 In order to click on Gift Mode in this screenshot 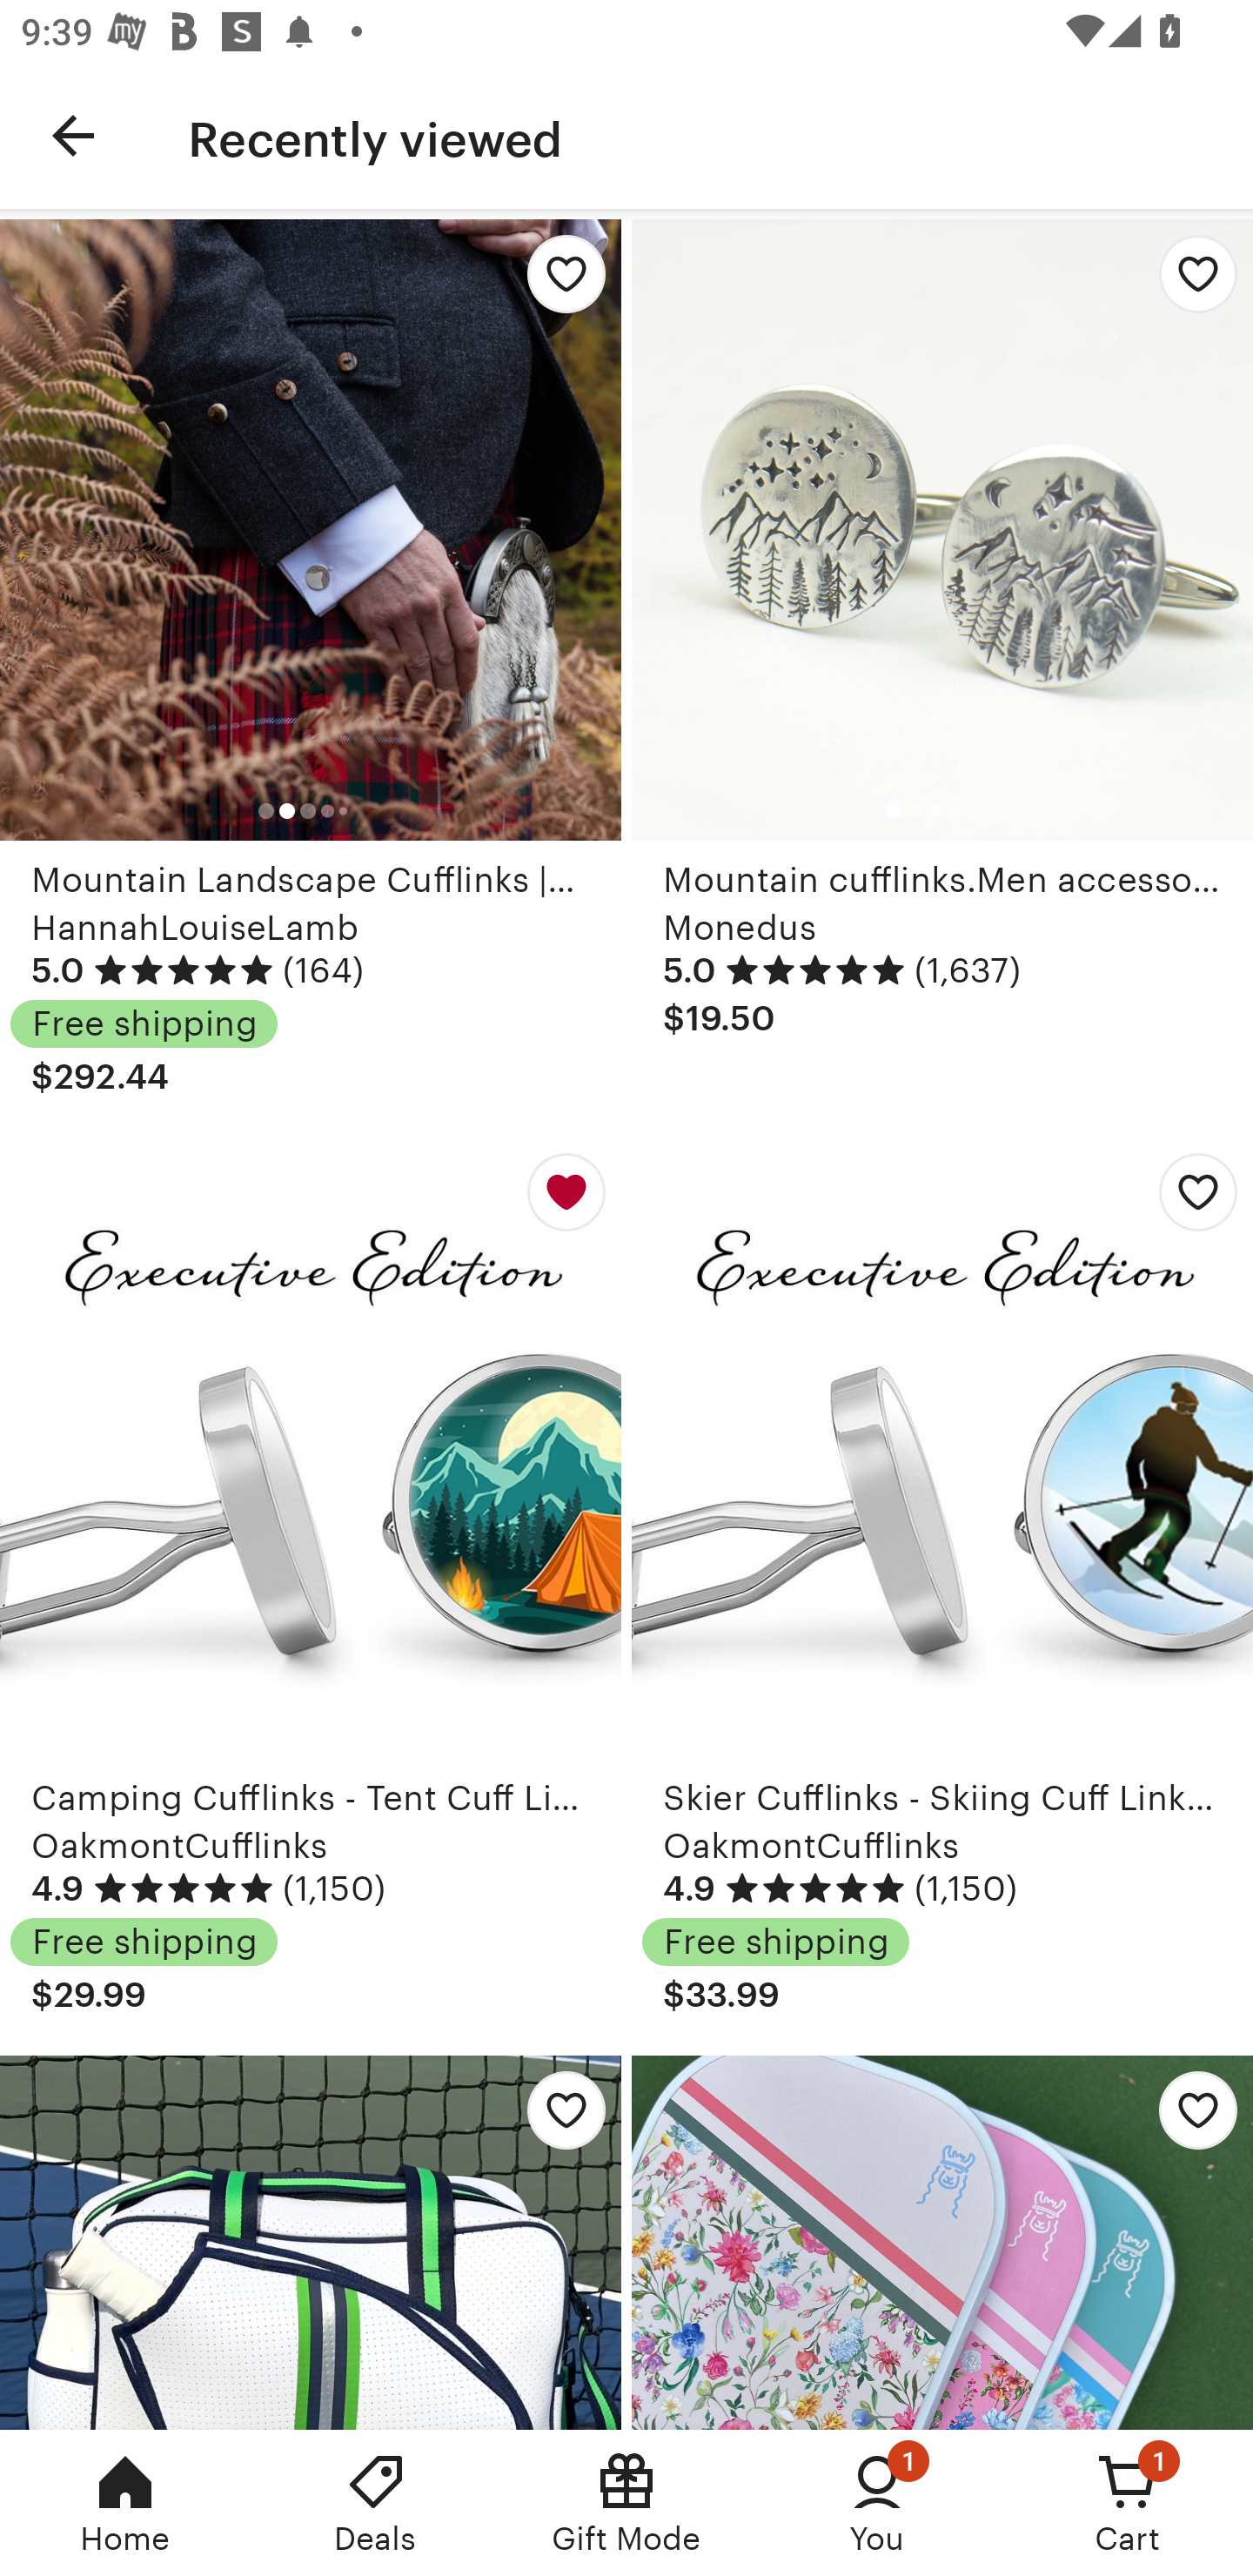, I will do `click(626, 2503)`.